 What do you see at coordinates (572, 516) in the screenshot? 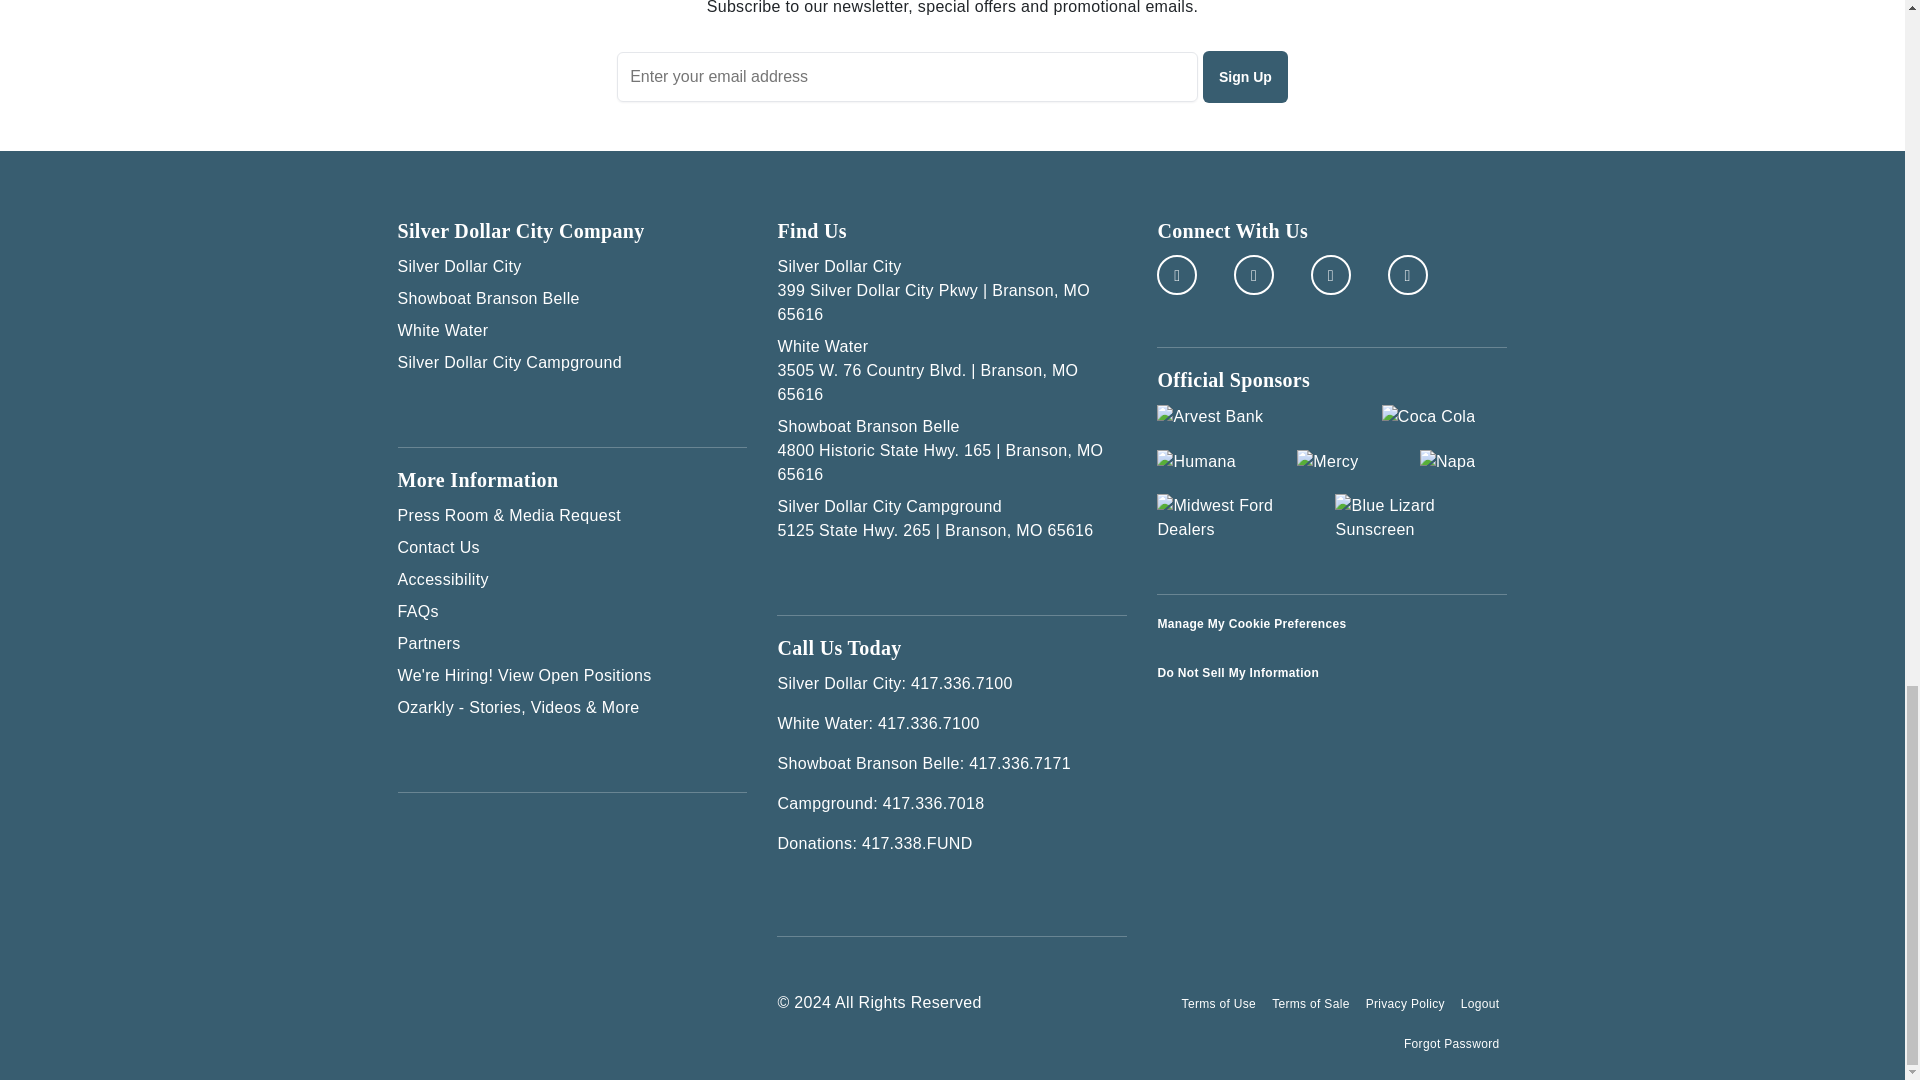
I see `Press` at bounding box center [572, 516].